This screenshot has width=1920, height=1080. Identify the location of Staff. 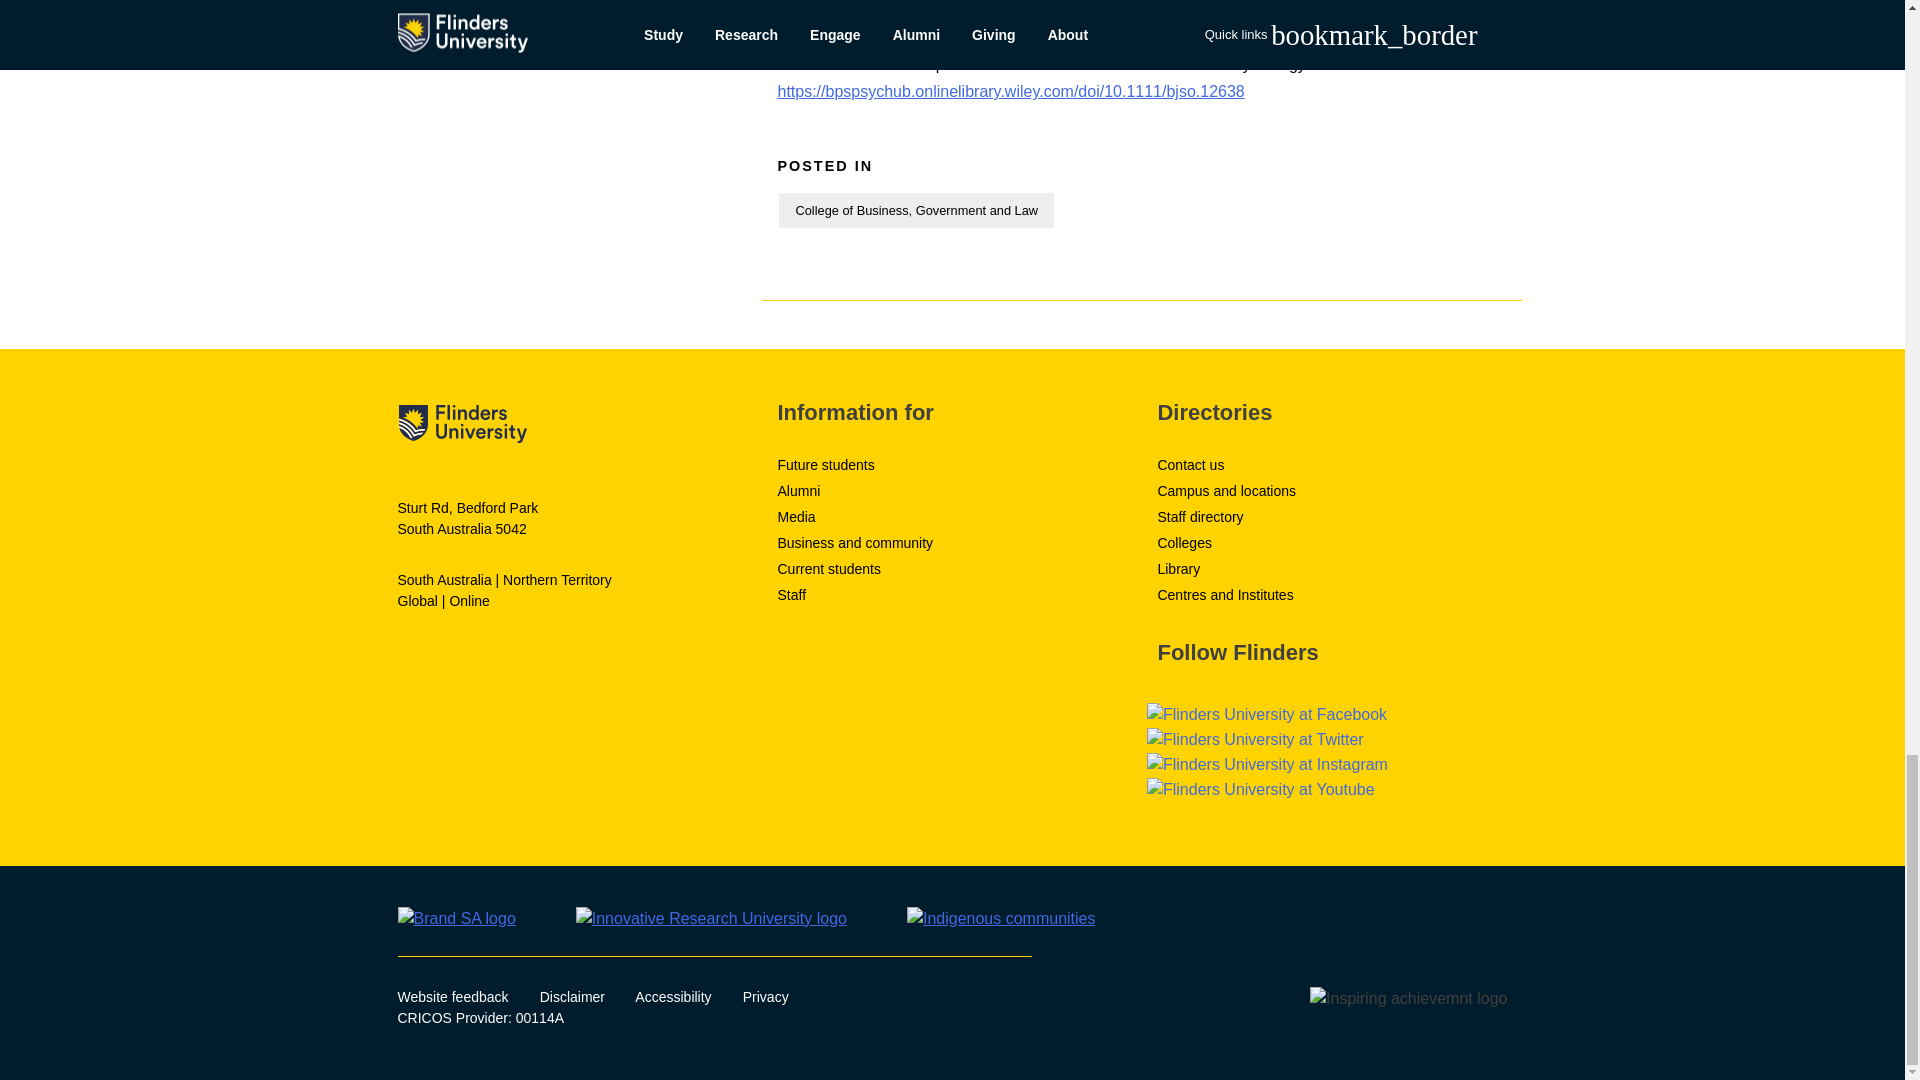
(792, 594).